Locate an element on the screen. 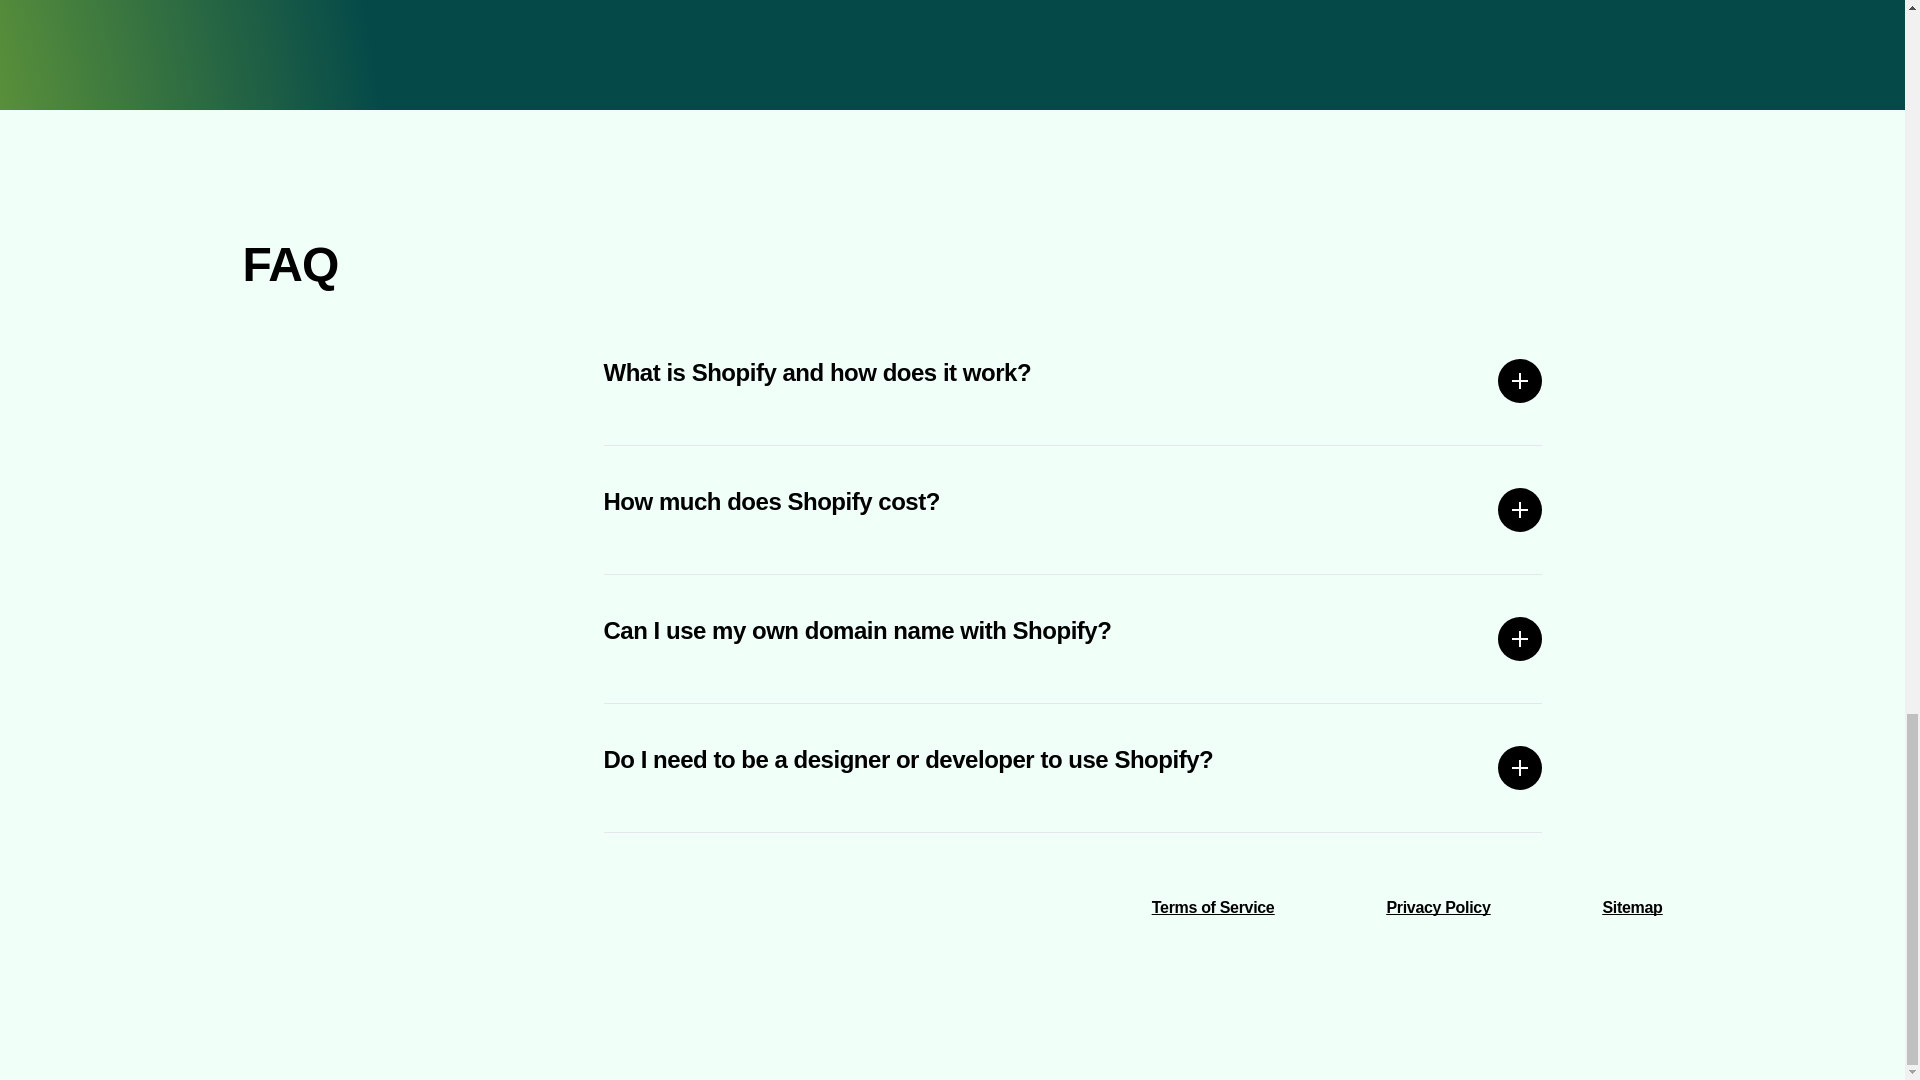  How much does Shopify cost? is located at coordinates (1074, 510).